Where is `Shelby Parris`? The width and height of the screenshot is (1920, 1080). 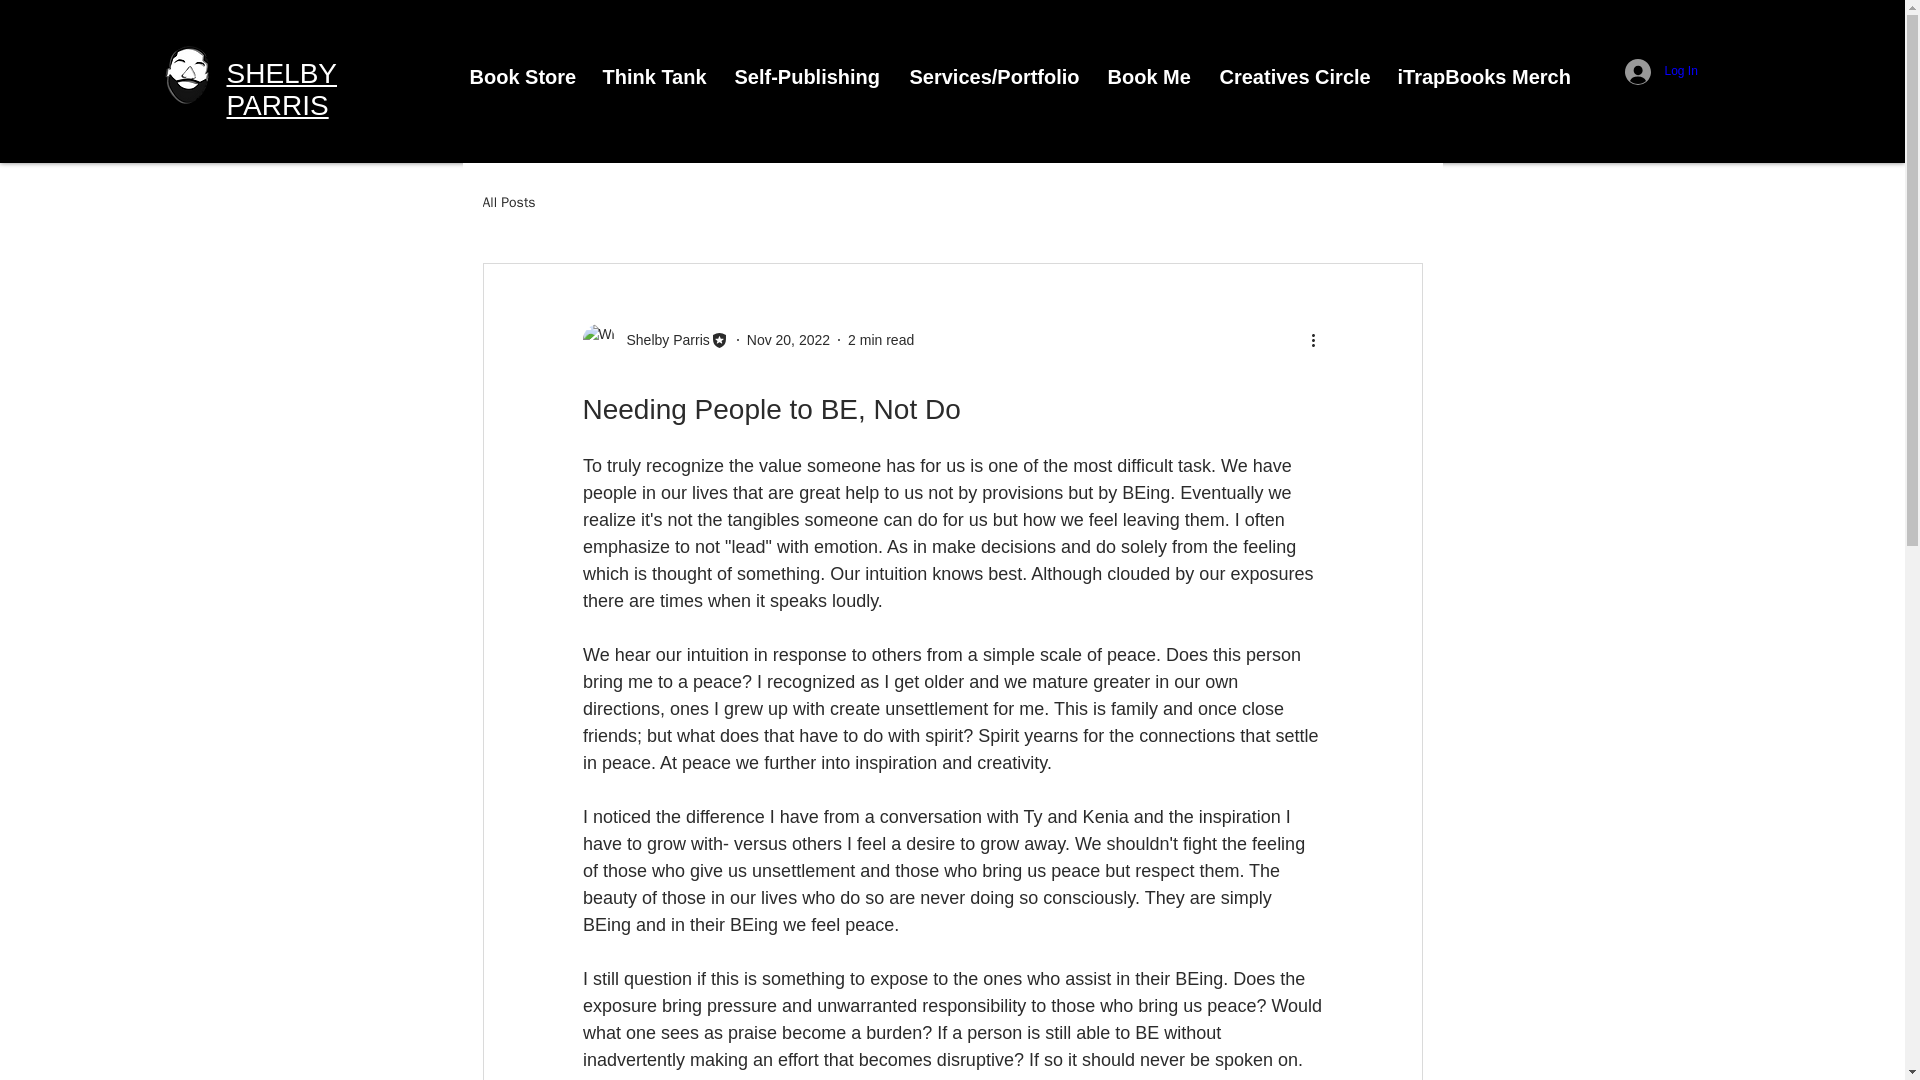
Shelby Parris is located at coordinates (654, 340).